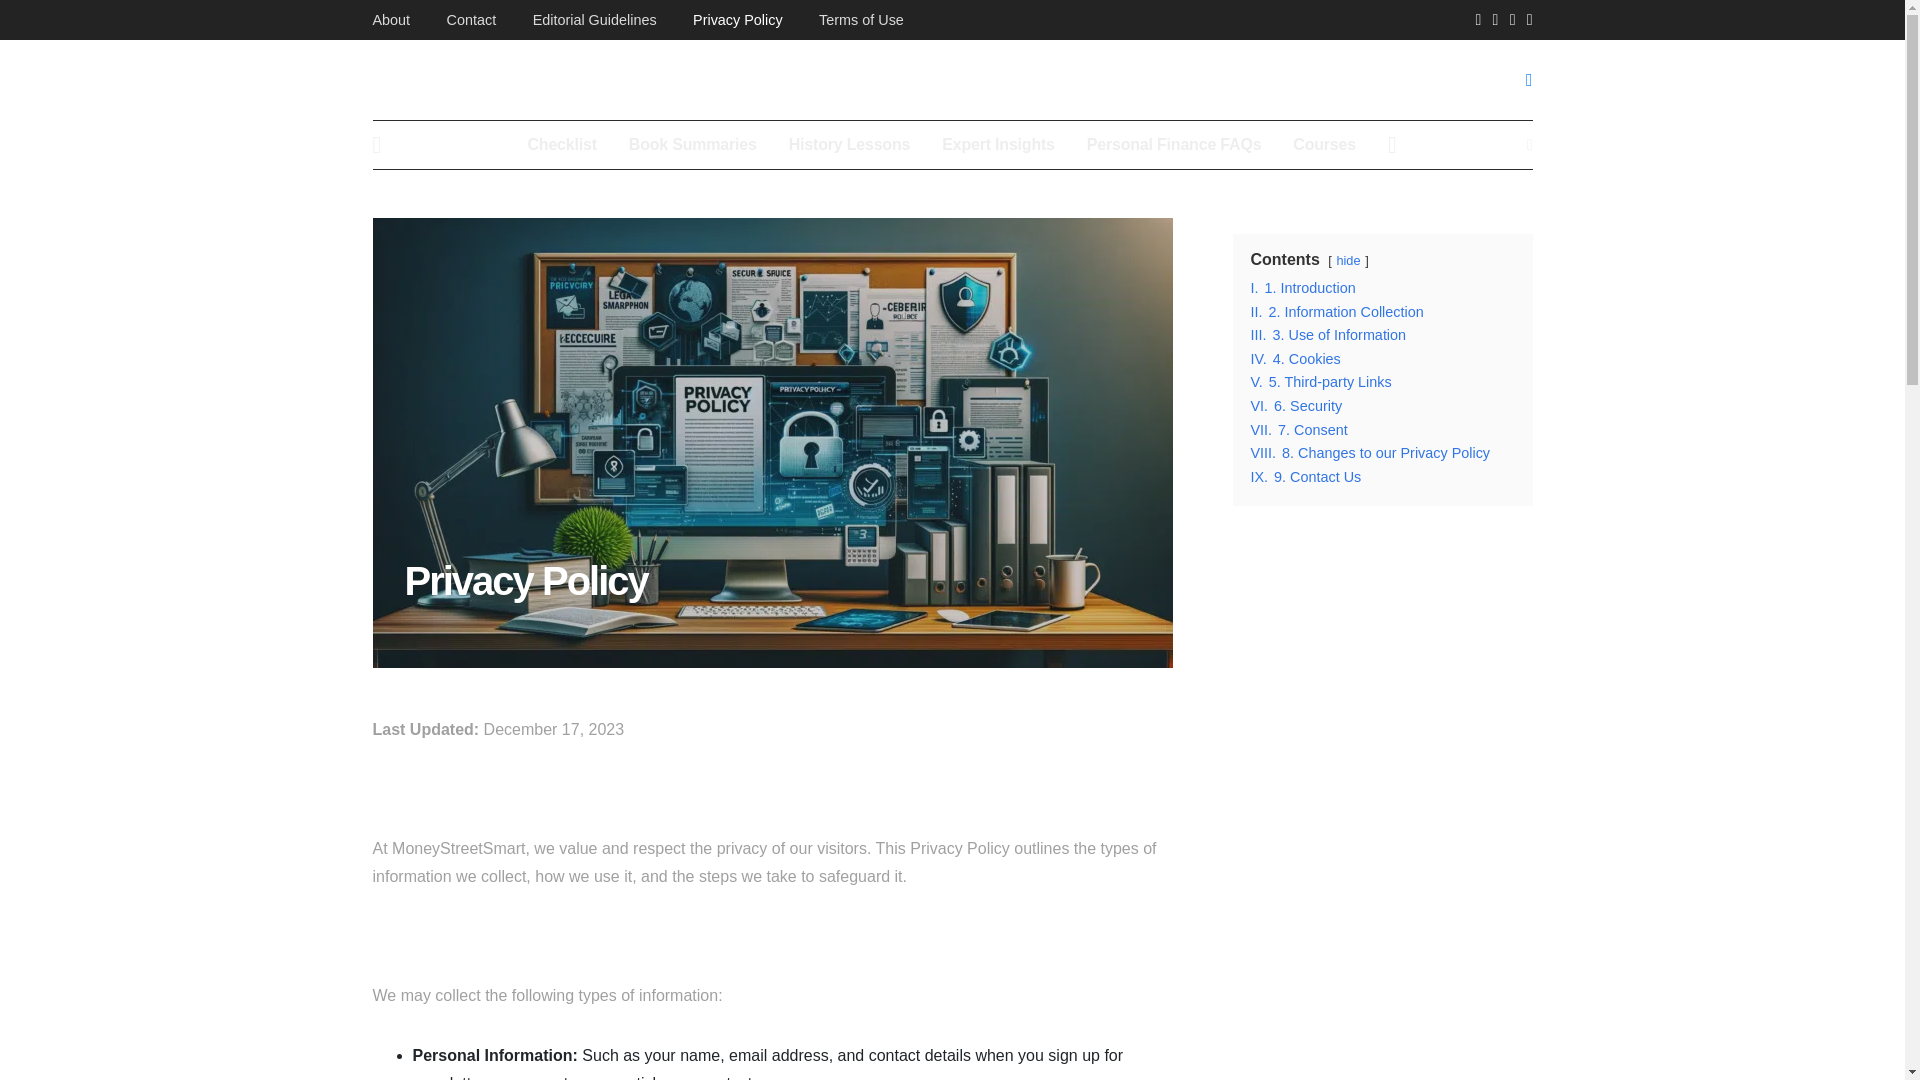 This screenshot has height=1080, width=1920. I want to click on hide, so click(1348, 260).